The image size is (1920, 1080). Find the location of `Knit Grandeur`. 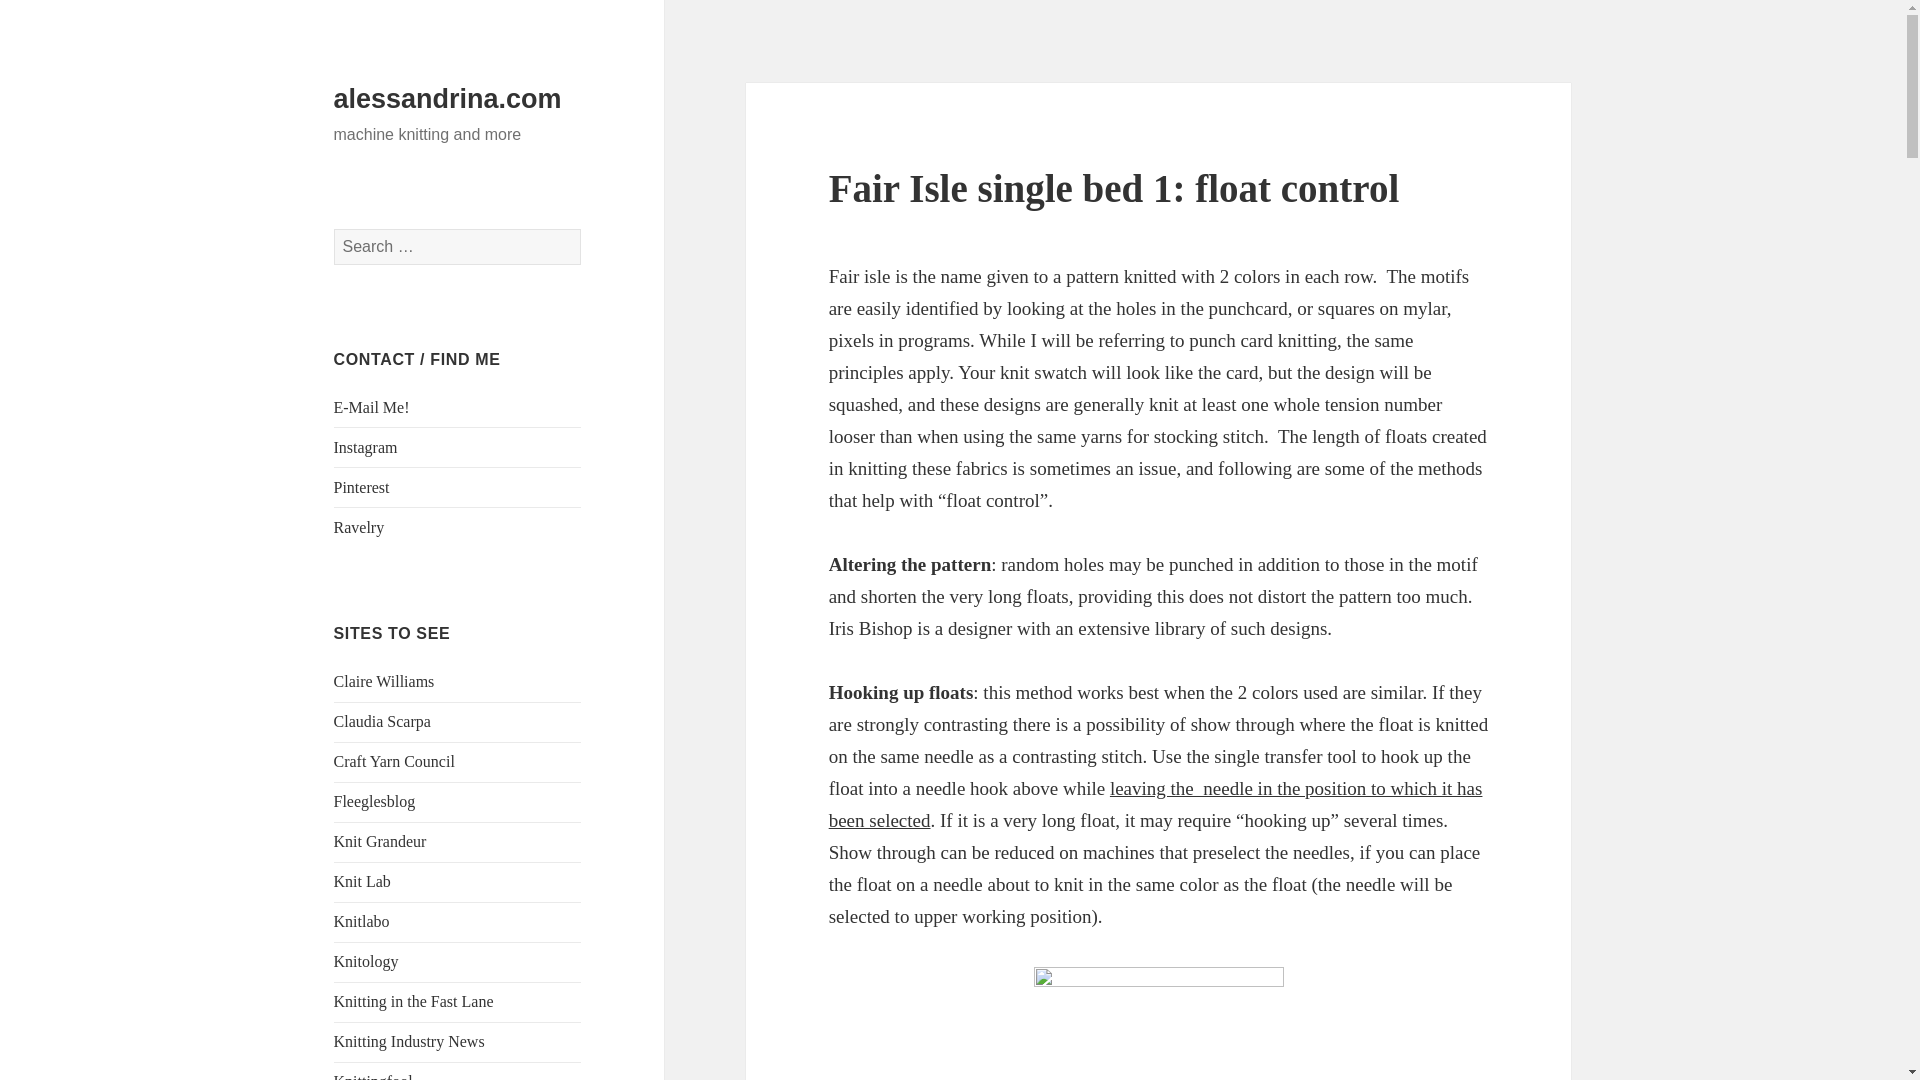

Knit Grandeur is located at coordinates (380, 840).